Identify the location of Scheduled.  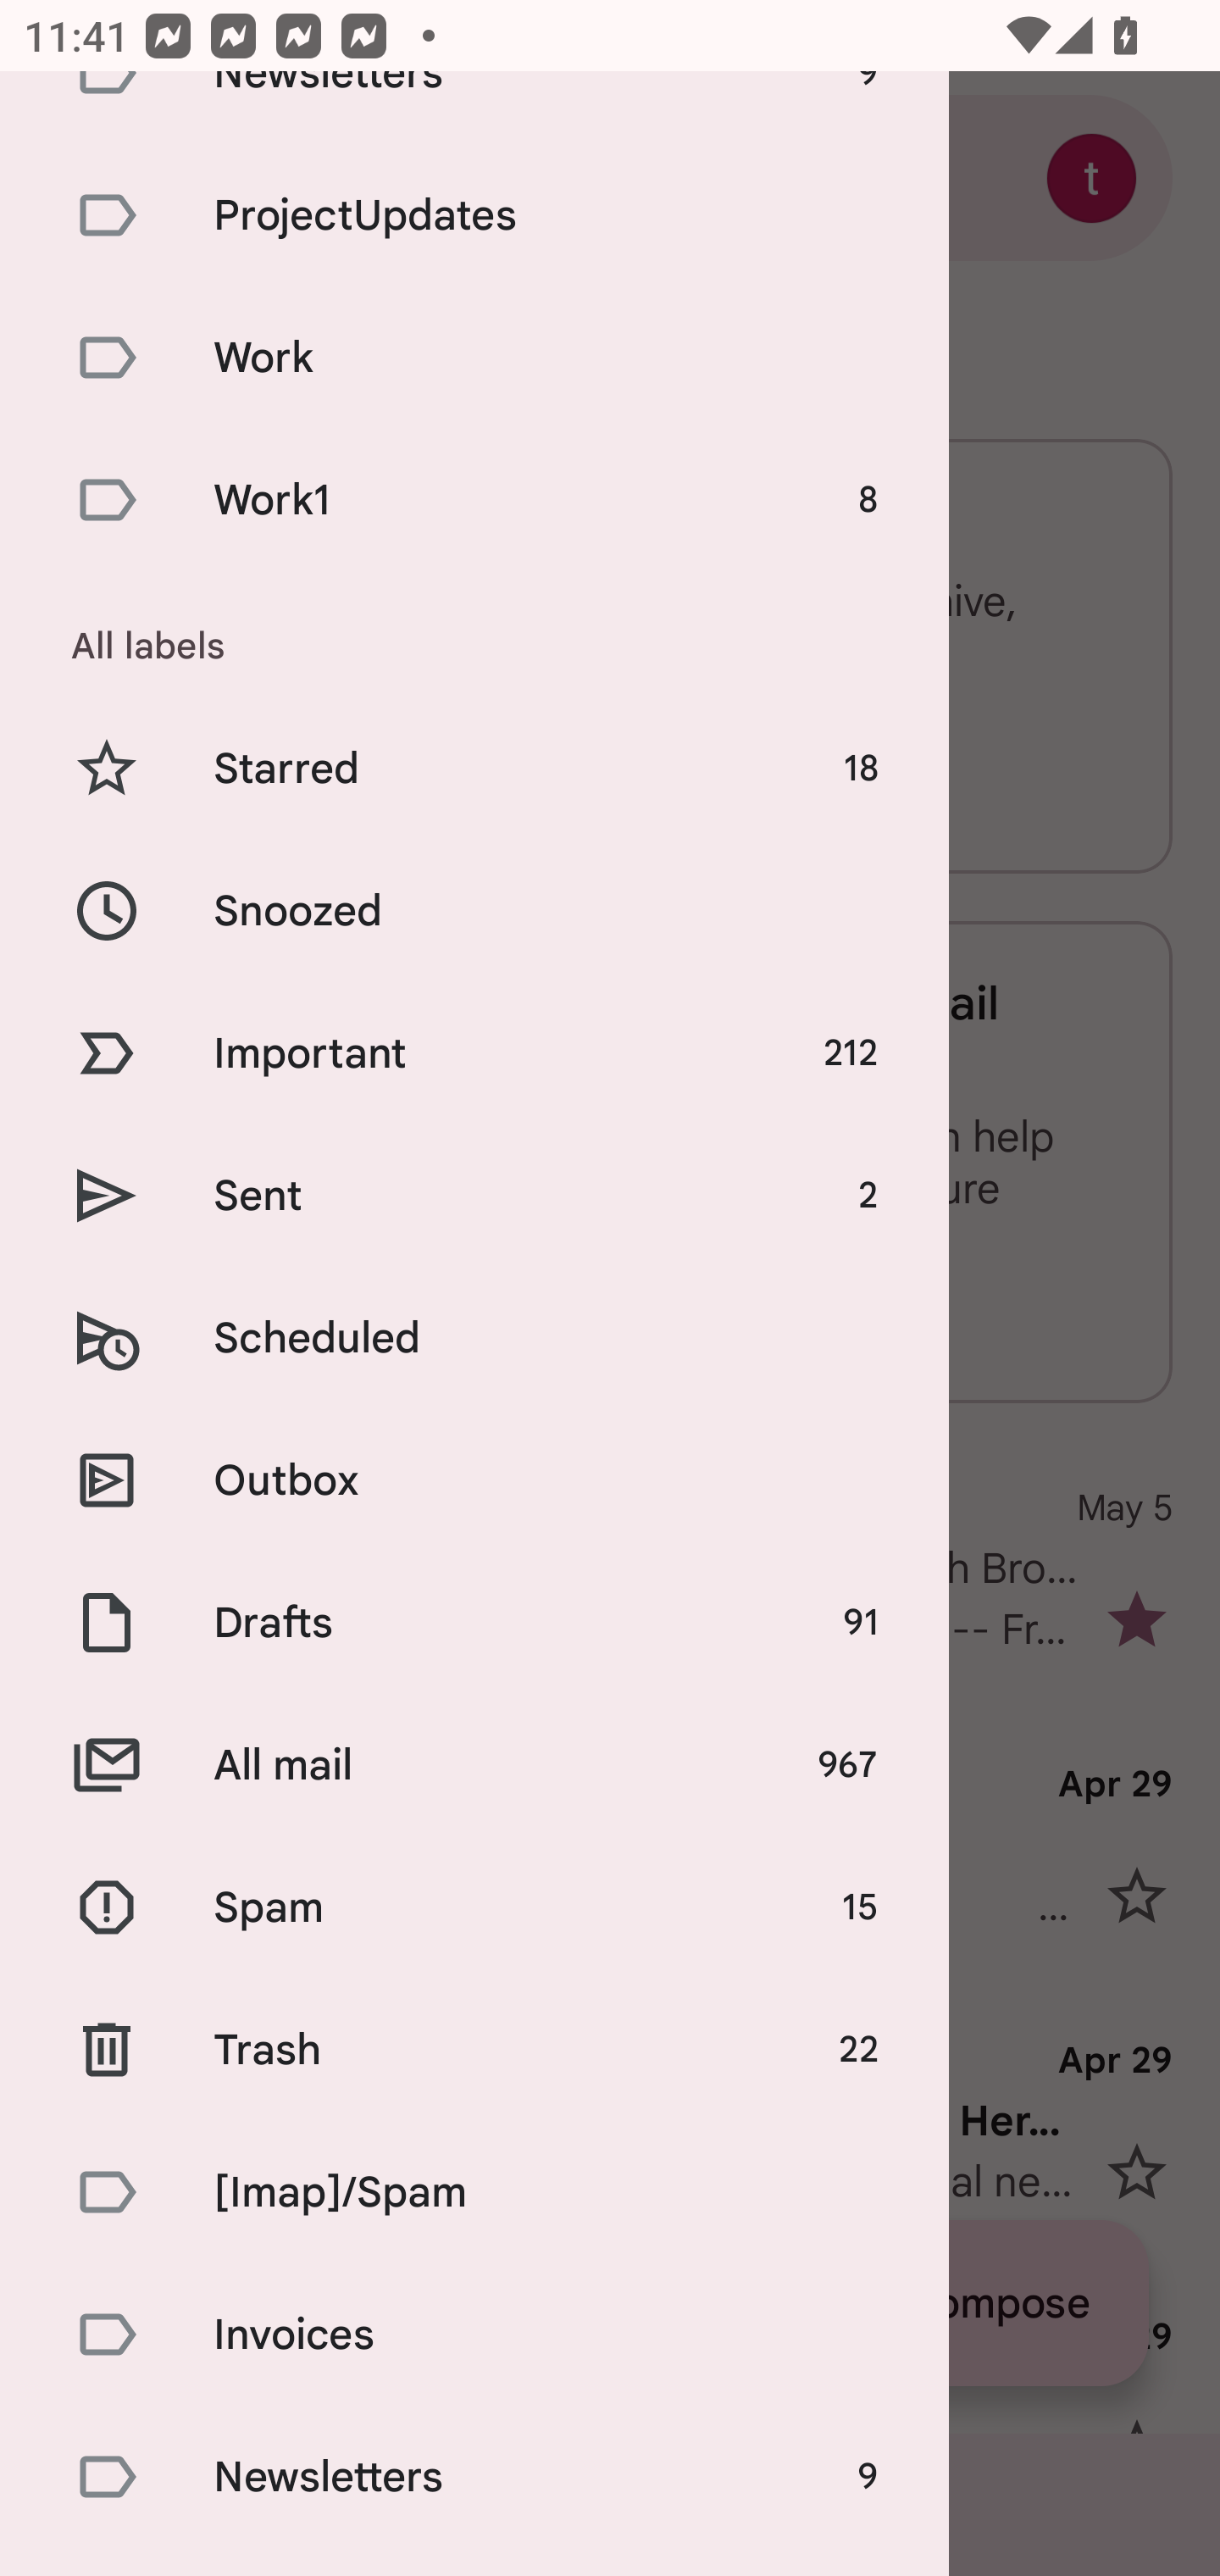
(474, 1337).